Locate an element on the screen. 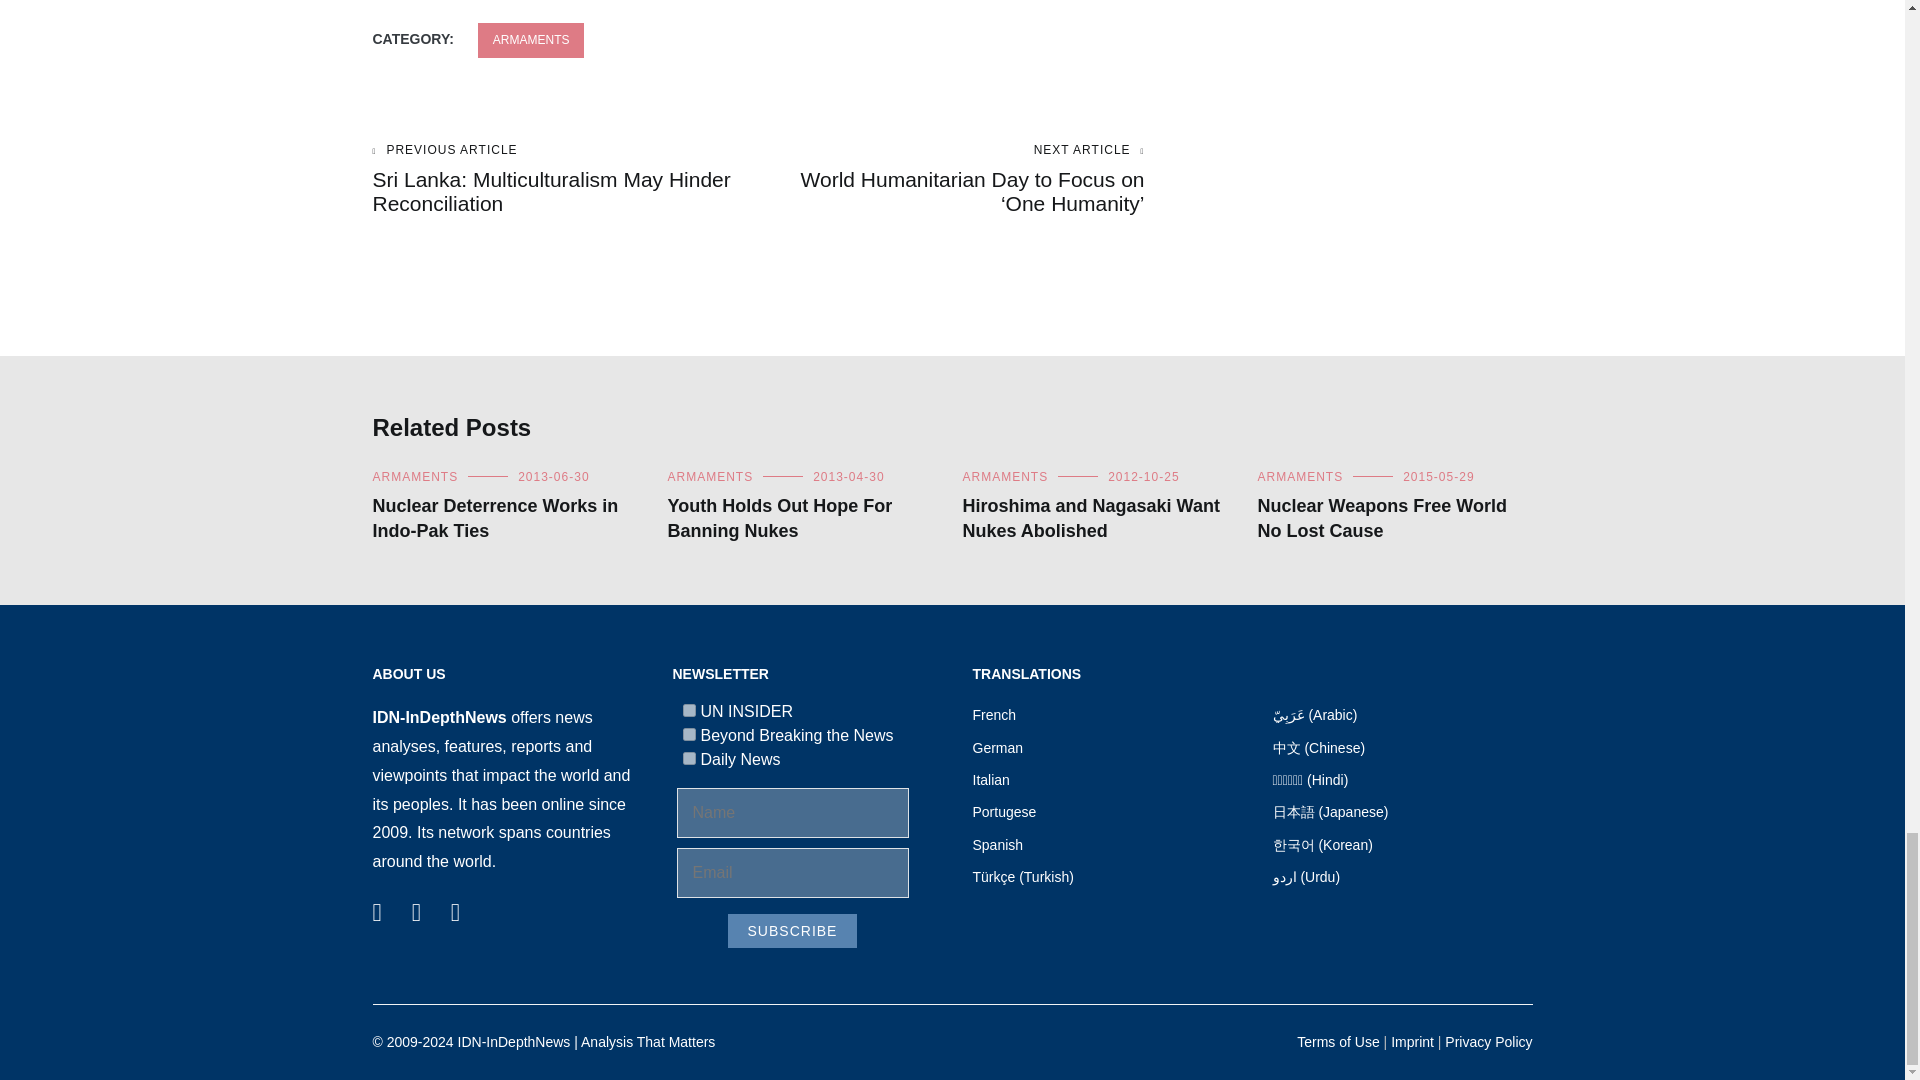 This screenshot has width=1920, height=1080. Terms of Use is located at coordinates (1338, 1041).